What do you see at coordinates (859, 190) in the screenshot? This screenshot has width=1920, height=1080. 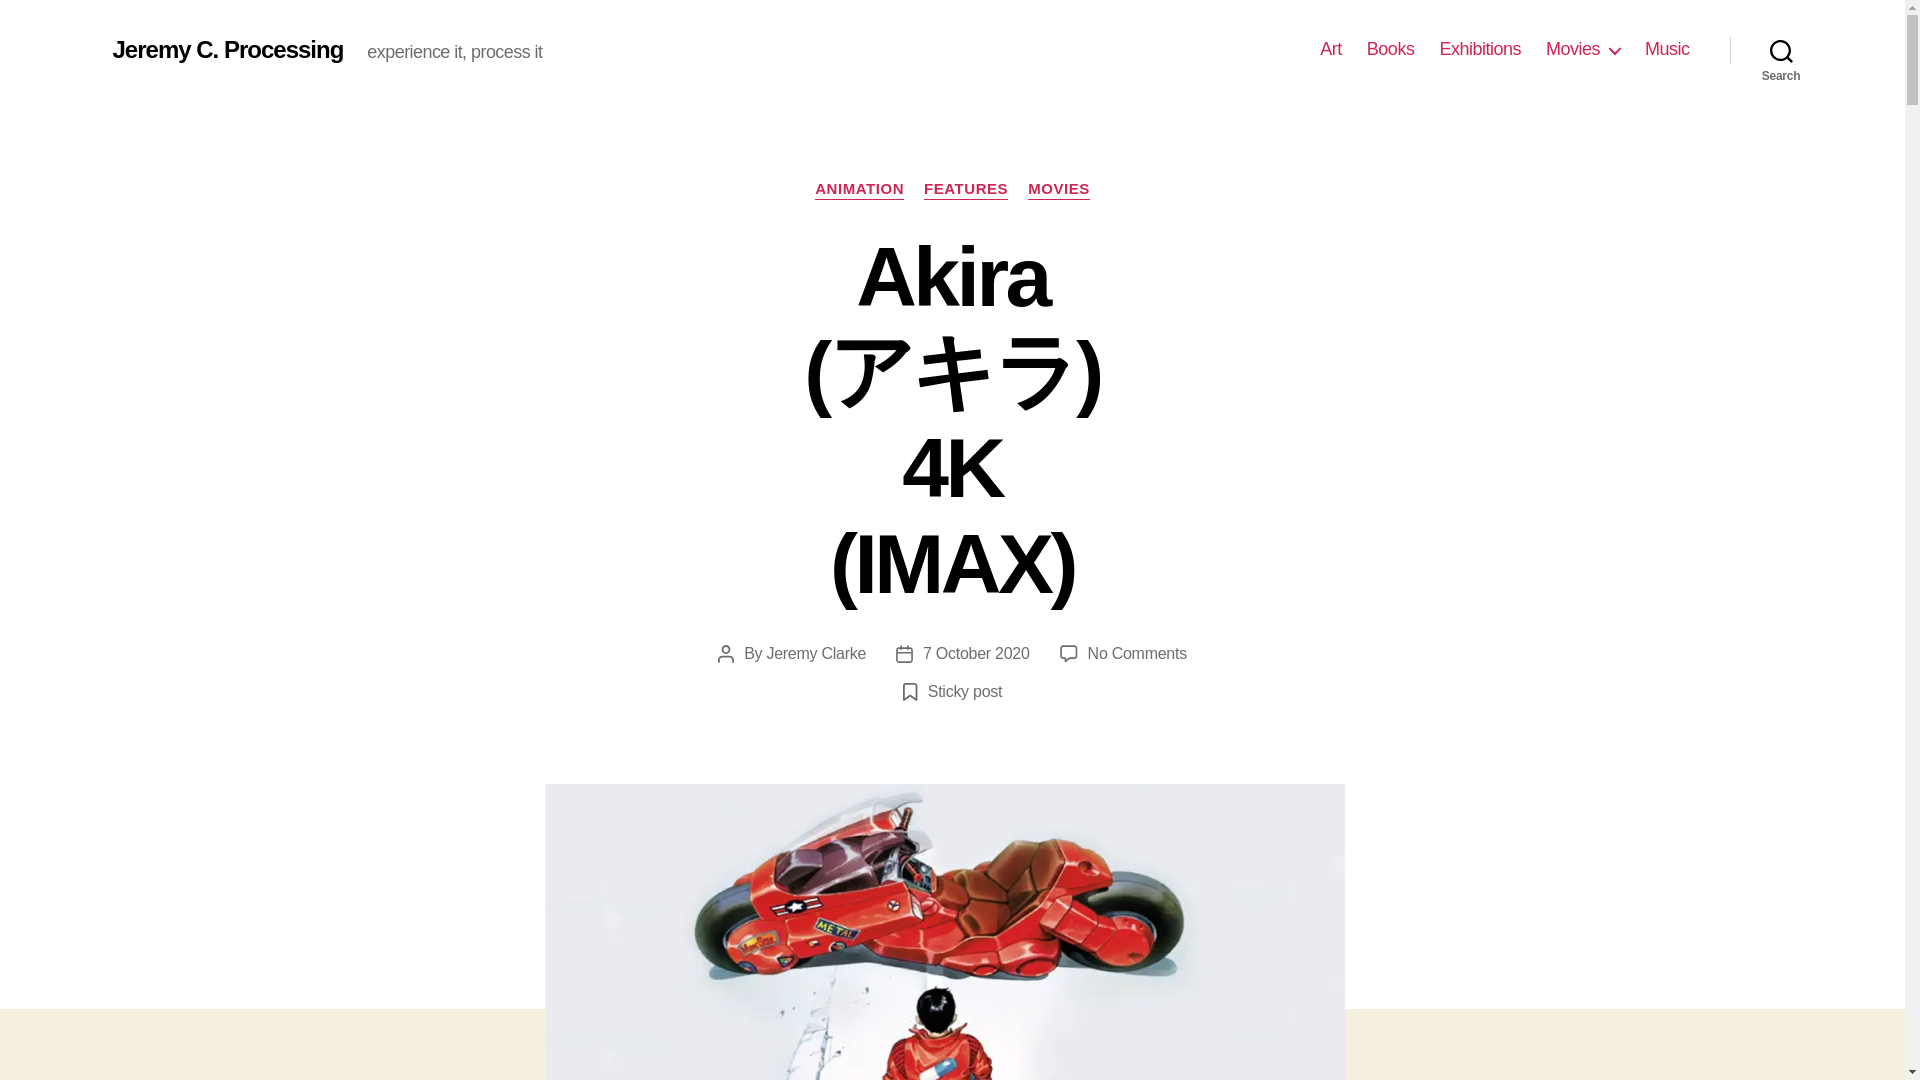 I see `ANIMATION` at bounding box center [859, 190].